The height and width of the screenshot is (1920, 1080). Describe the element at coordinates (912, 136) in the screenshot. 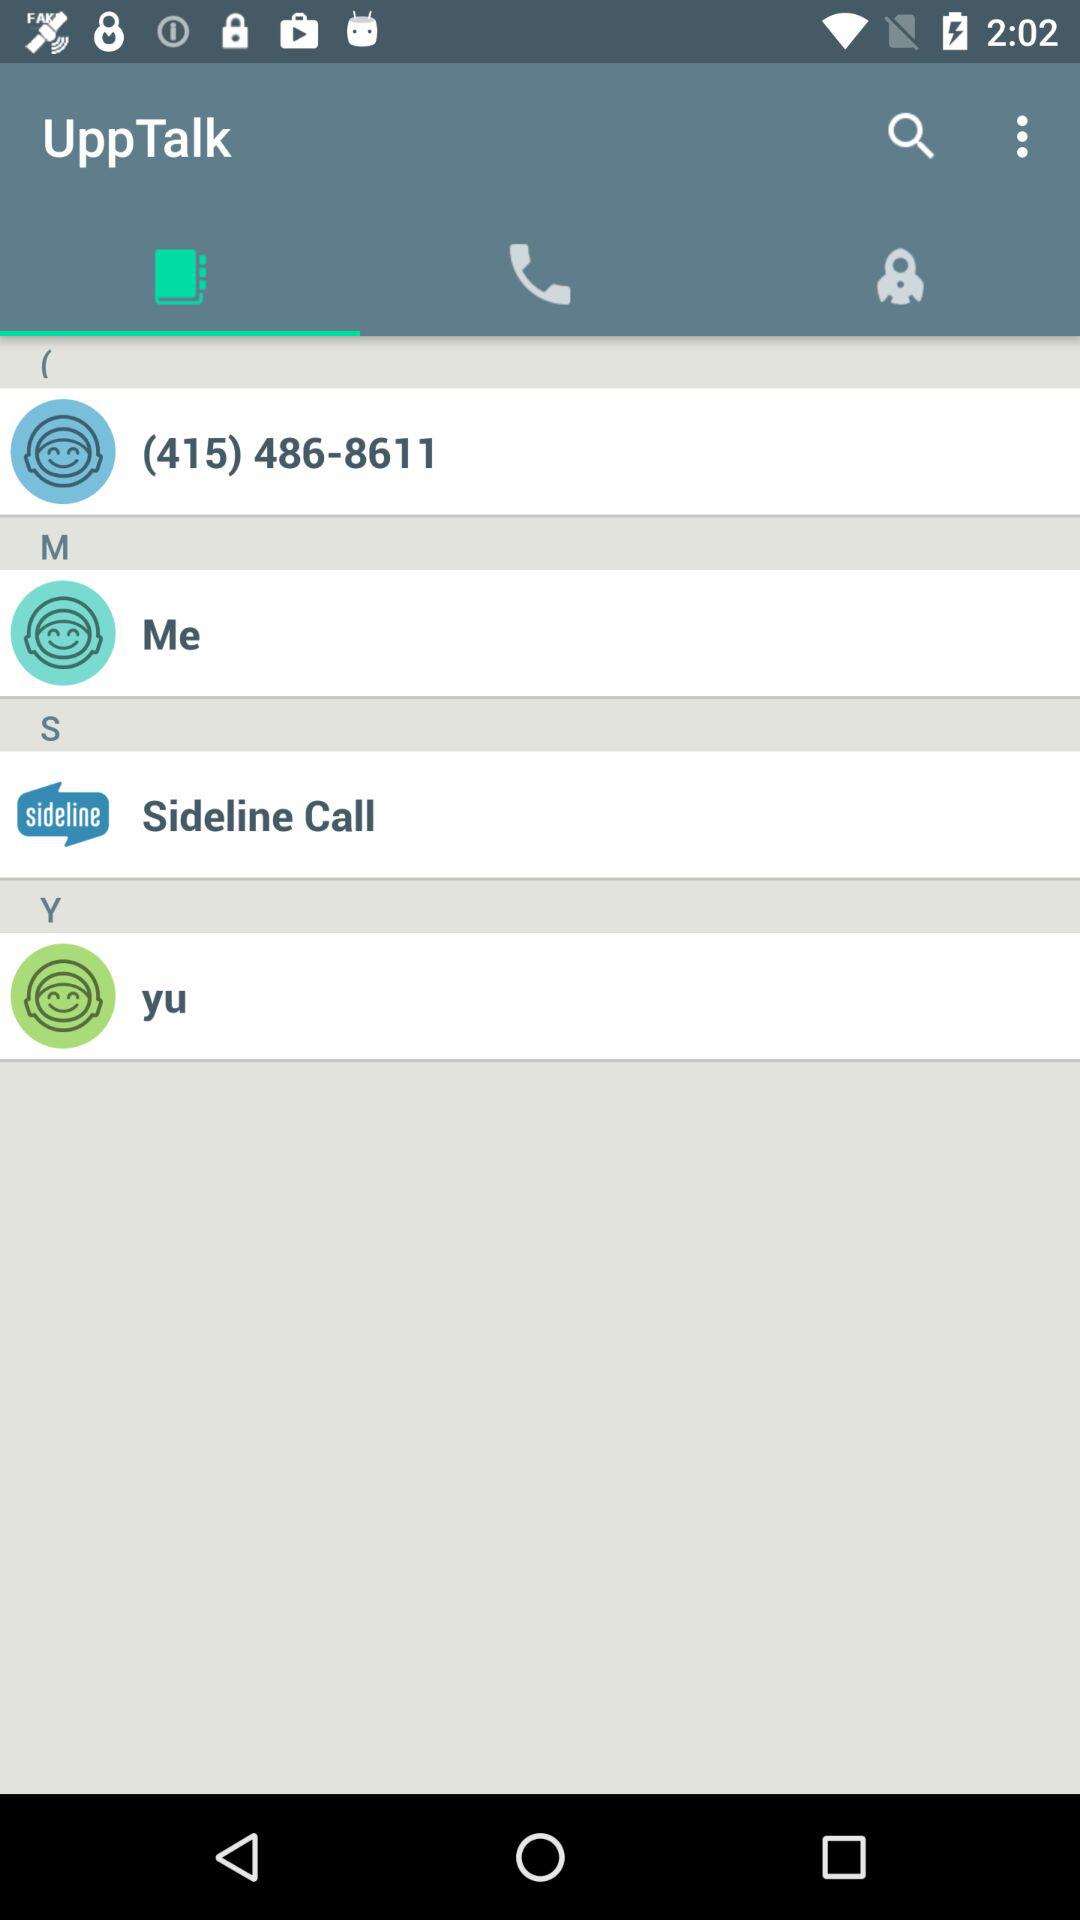

I see `turn on the app next to the upptalk` at that location.